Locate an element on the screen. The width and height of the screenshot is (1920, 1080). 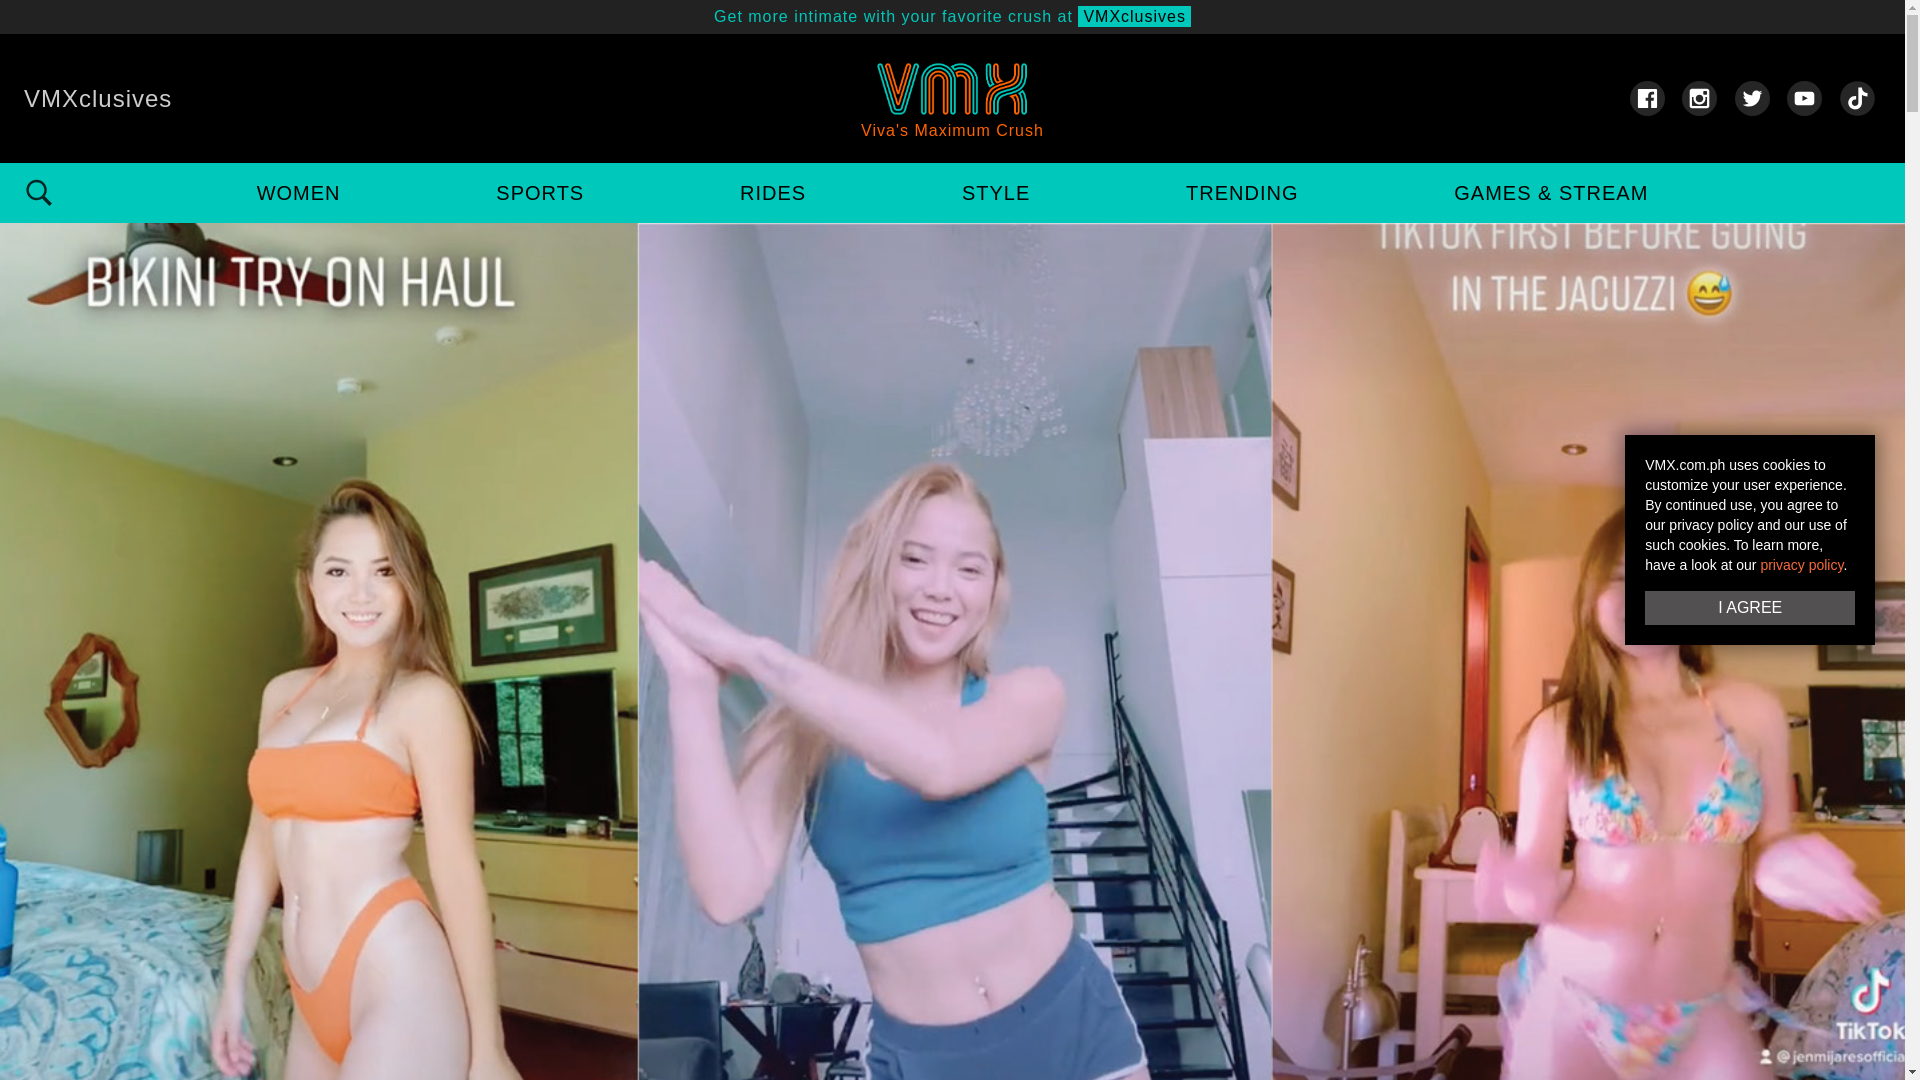
RIDES is located at coordinates (772, 193).